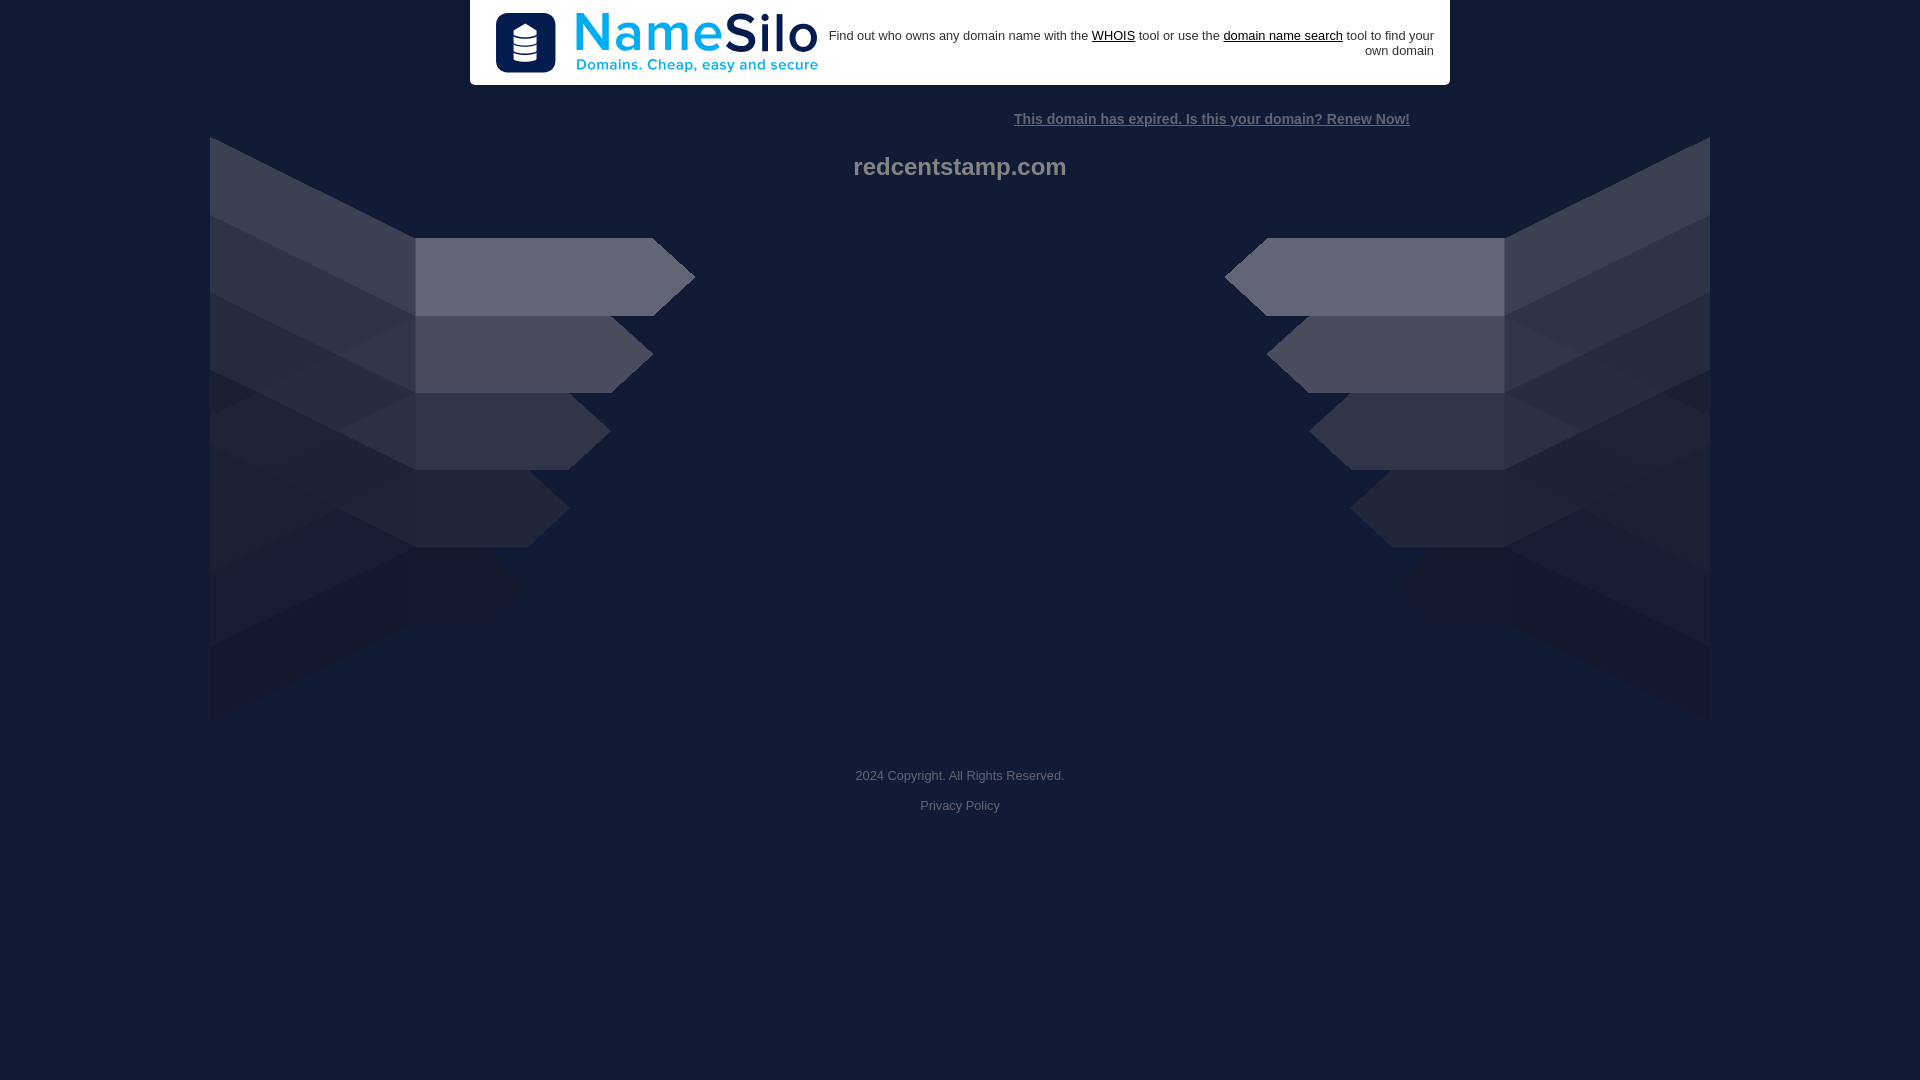 The height and width of the screenshot is (1080, 1920). I want to click on domain name search, so click(1282, 36).